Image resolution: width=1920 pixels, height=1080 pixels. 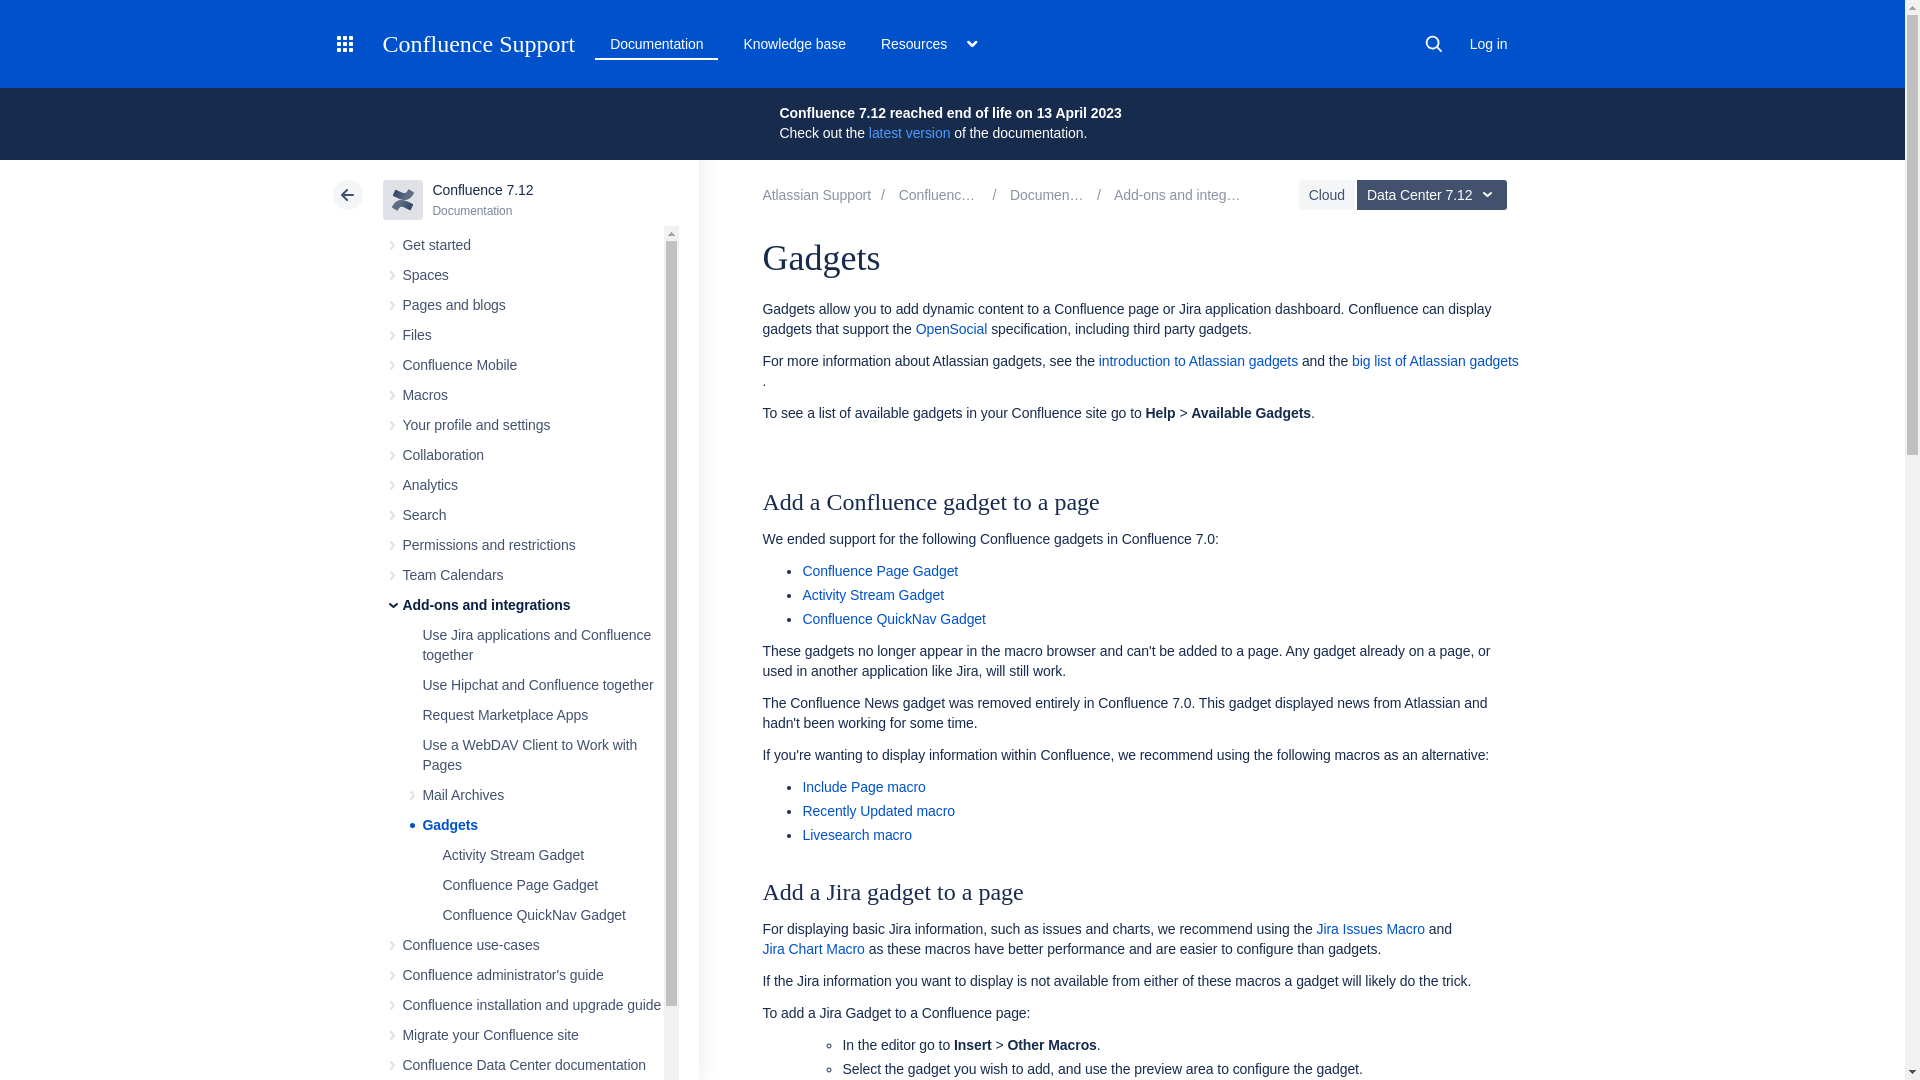 What do you see at coordinates (1488, 43) in the screenshot?
I see `Log in` at bounding box center [1488, 43].